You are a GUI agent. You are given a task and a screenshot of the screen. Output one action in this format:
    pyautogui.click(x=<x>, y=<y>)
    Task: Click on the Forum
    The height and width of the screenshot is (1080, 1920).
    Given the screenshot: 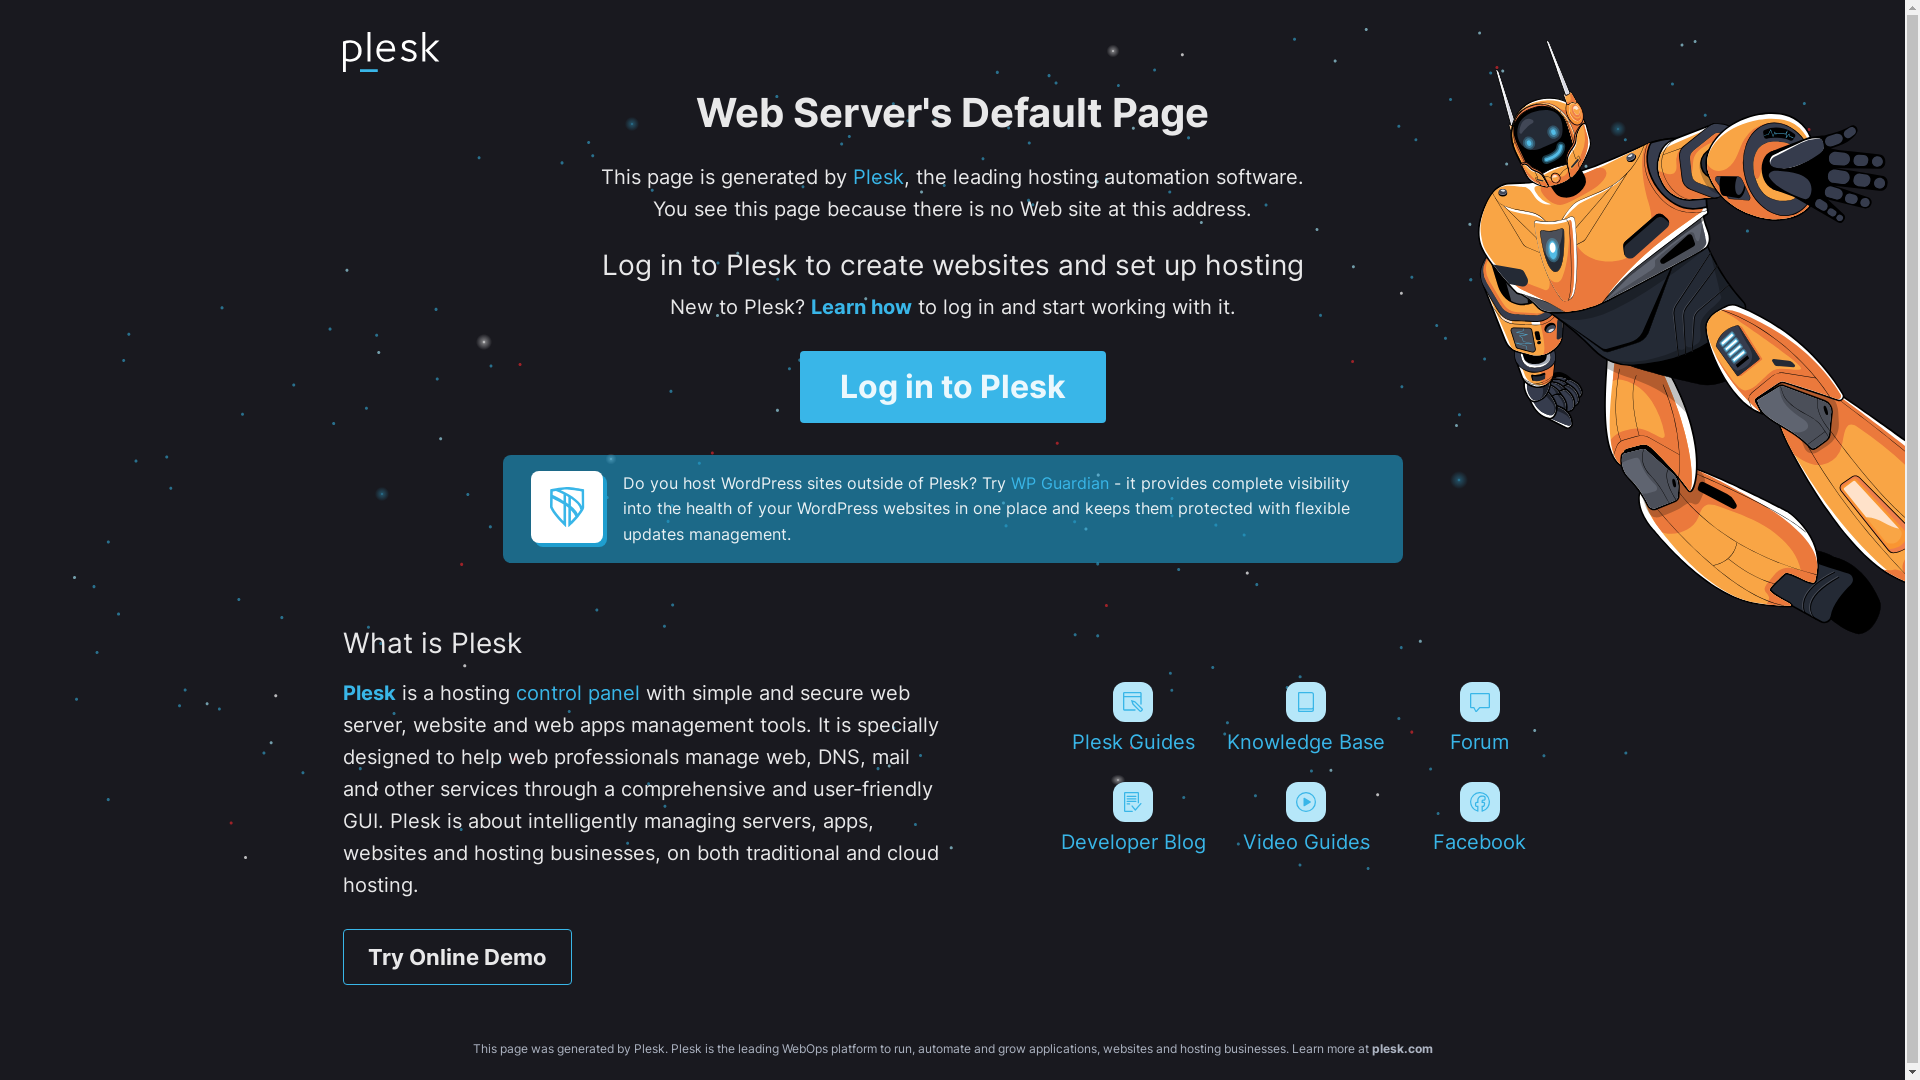 What is the action you would take?
    pyautogui.click(x=1480, y=718)
    